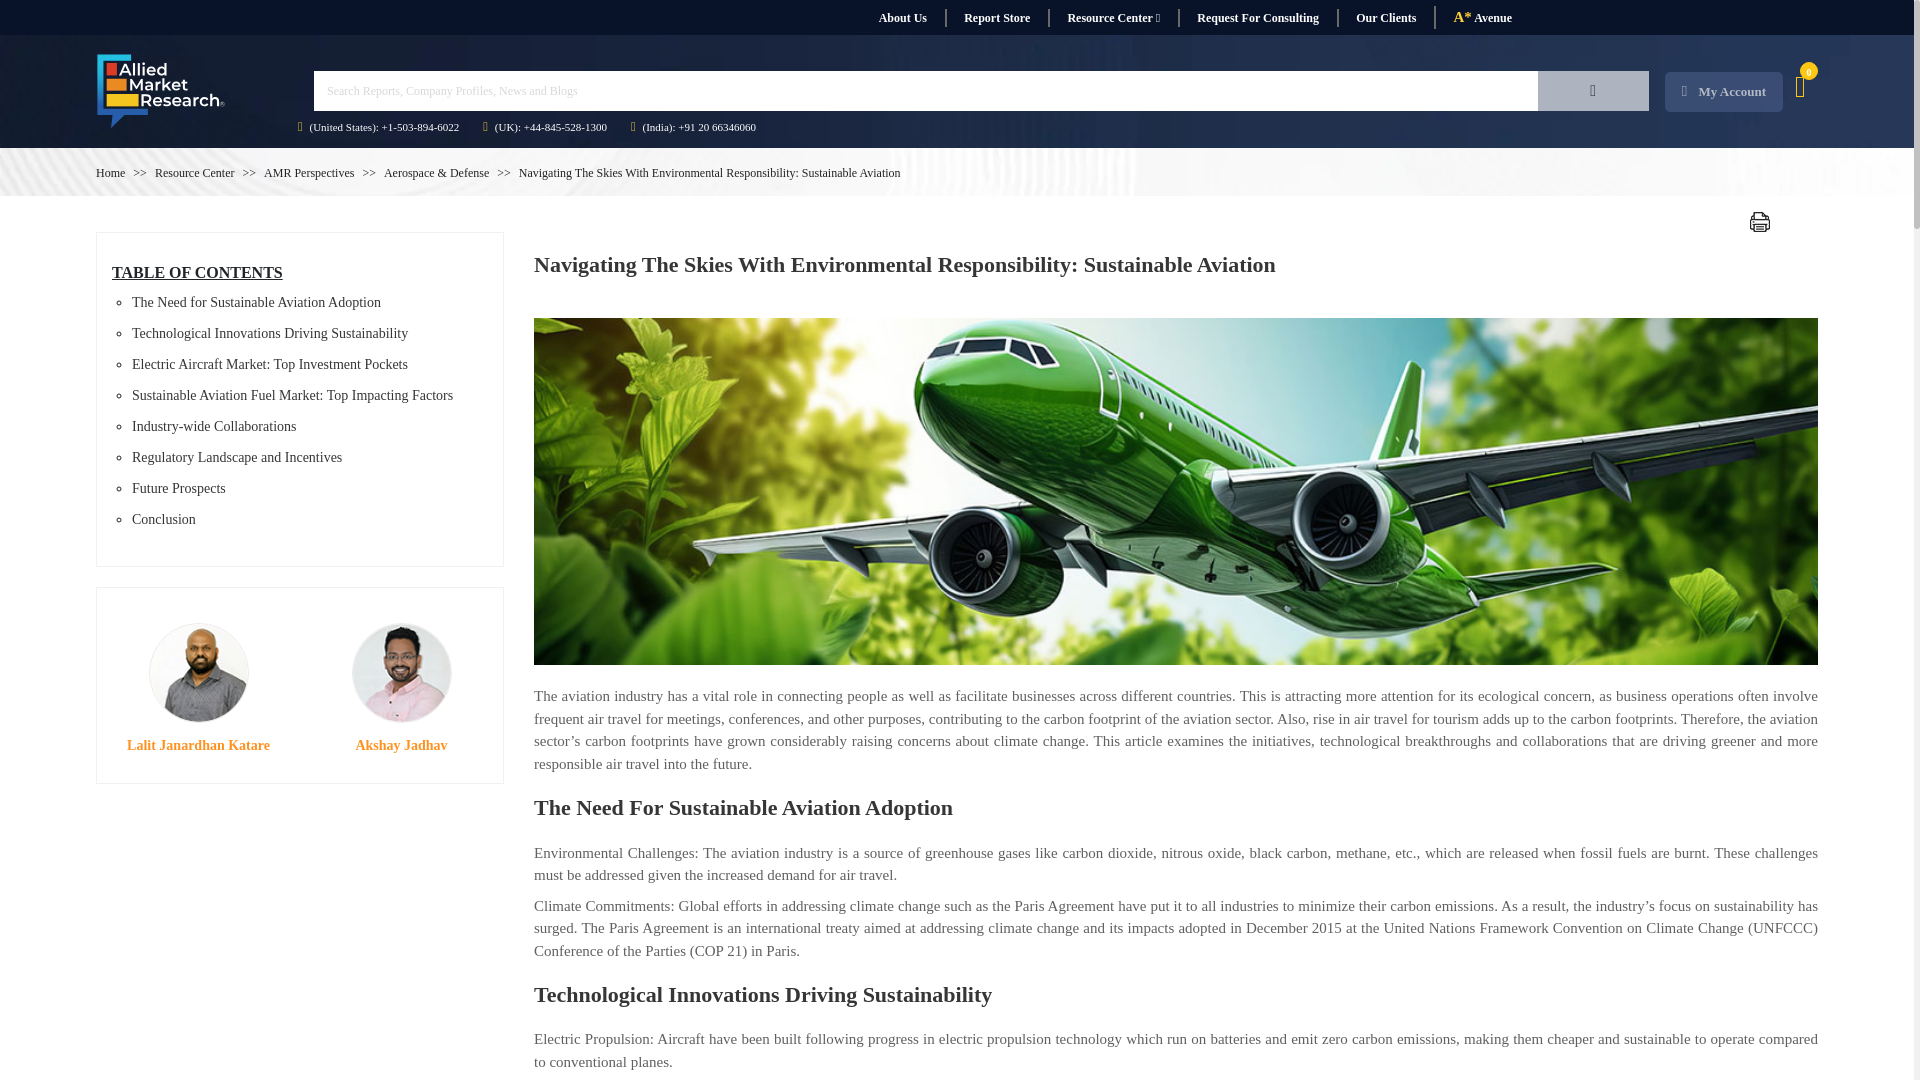 The image size is (1920, 1080). I want to click on Technological Innovations Driving Sustainability, so click(270, 334).